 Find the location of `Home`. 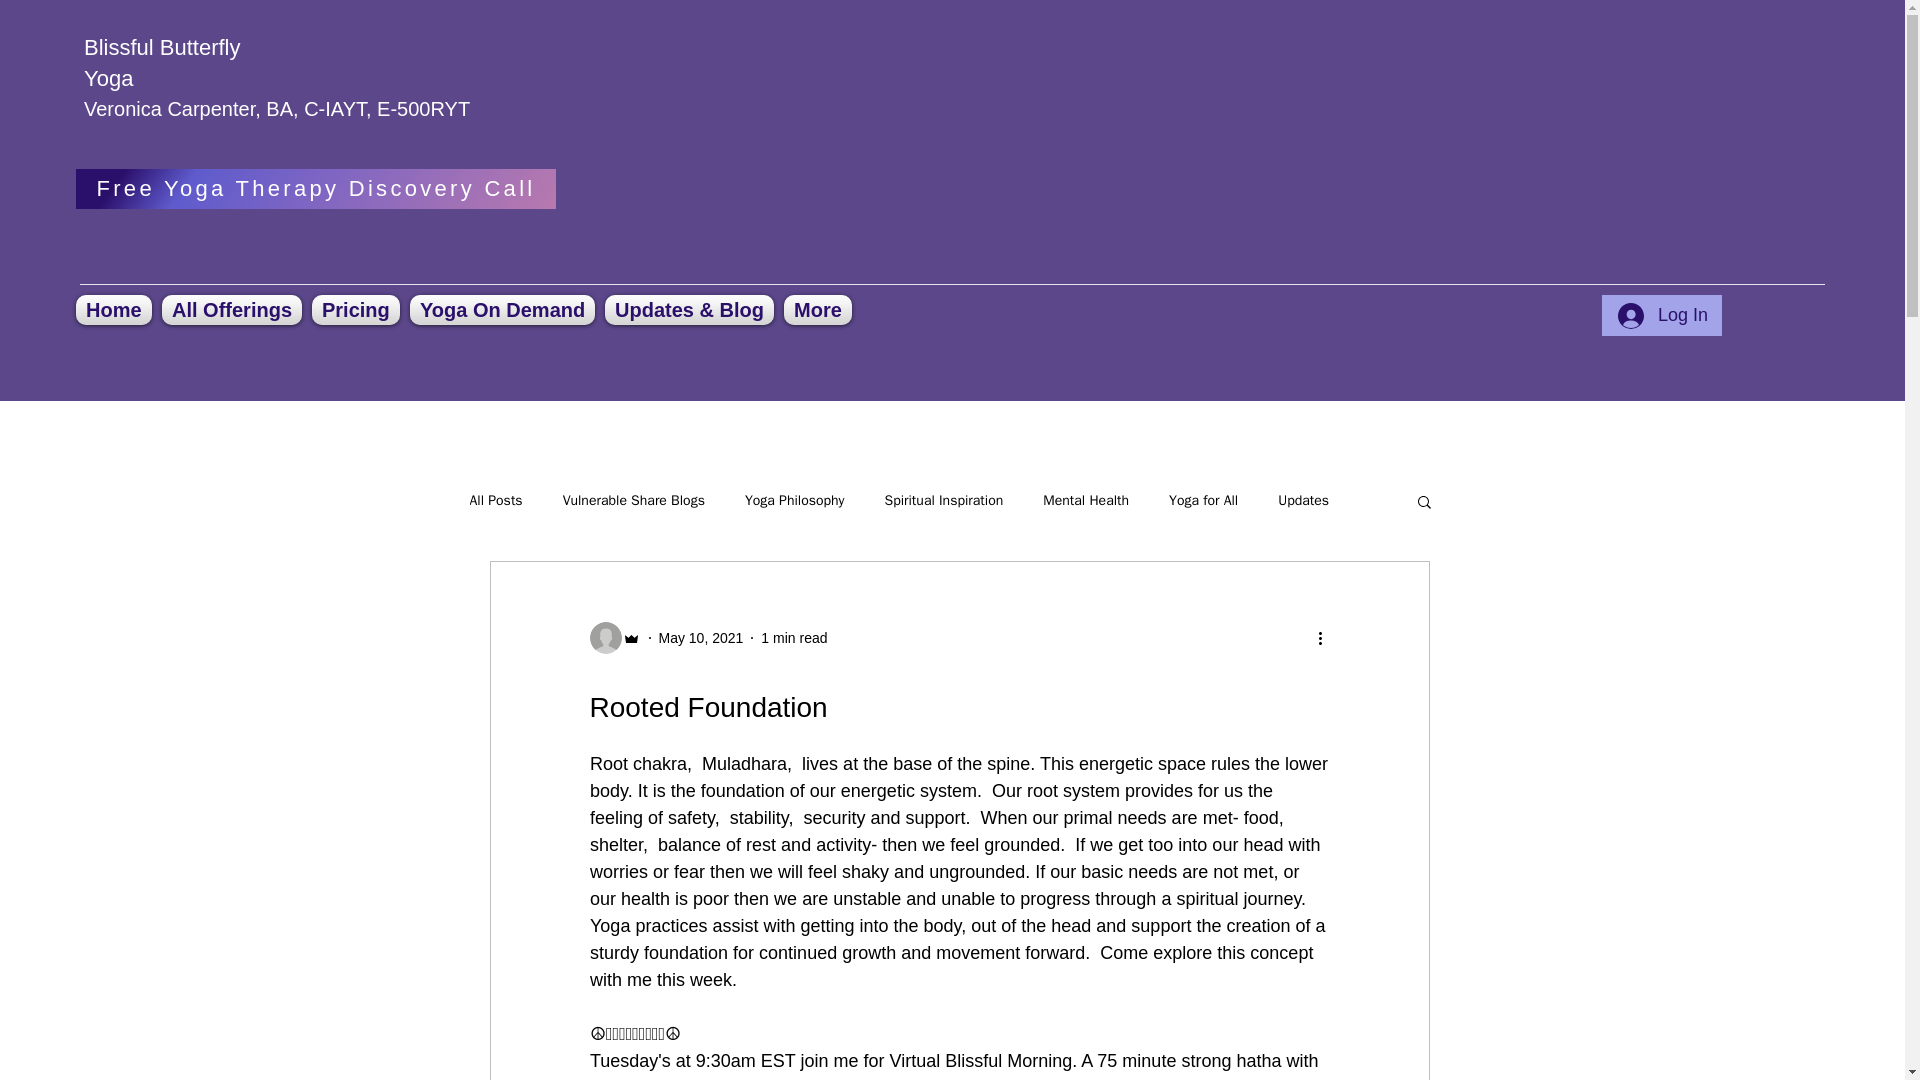

Home is located at coordinates (116, 310).